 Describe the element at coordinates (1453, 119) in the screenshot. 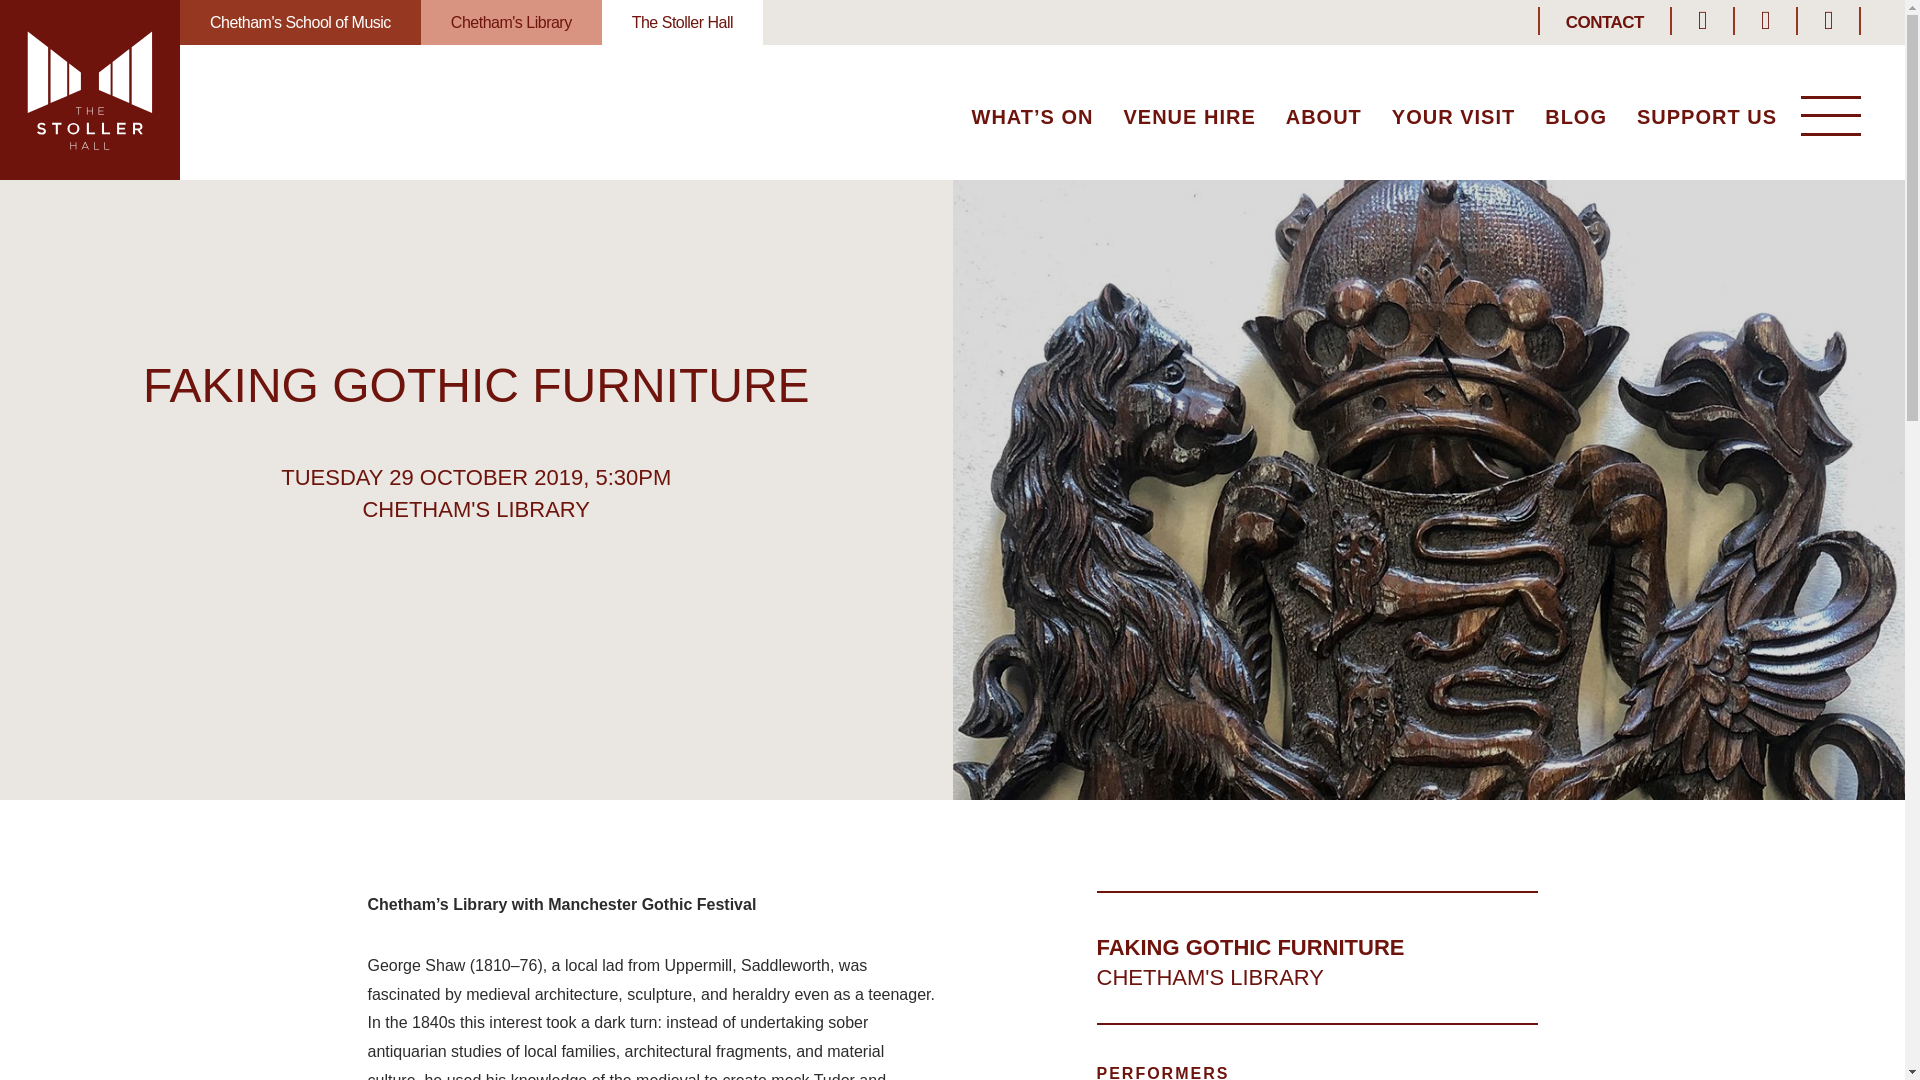

I see `YOUR VISIT` at that location.